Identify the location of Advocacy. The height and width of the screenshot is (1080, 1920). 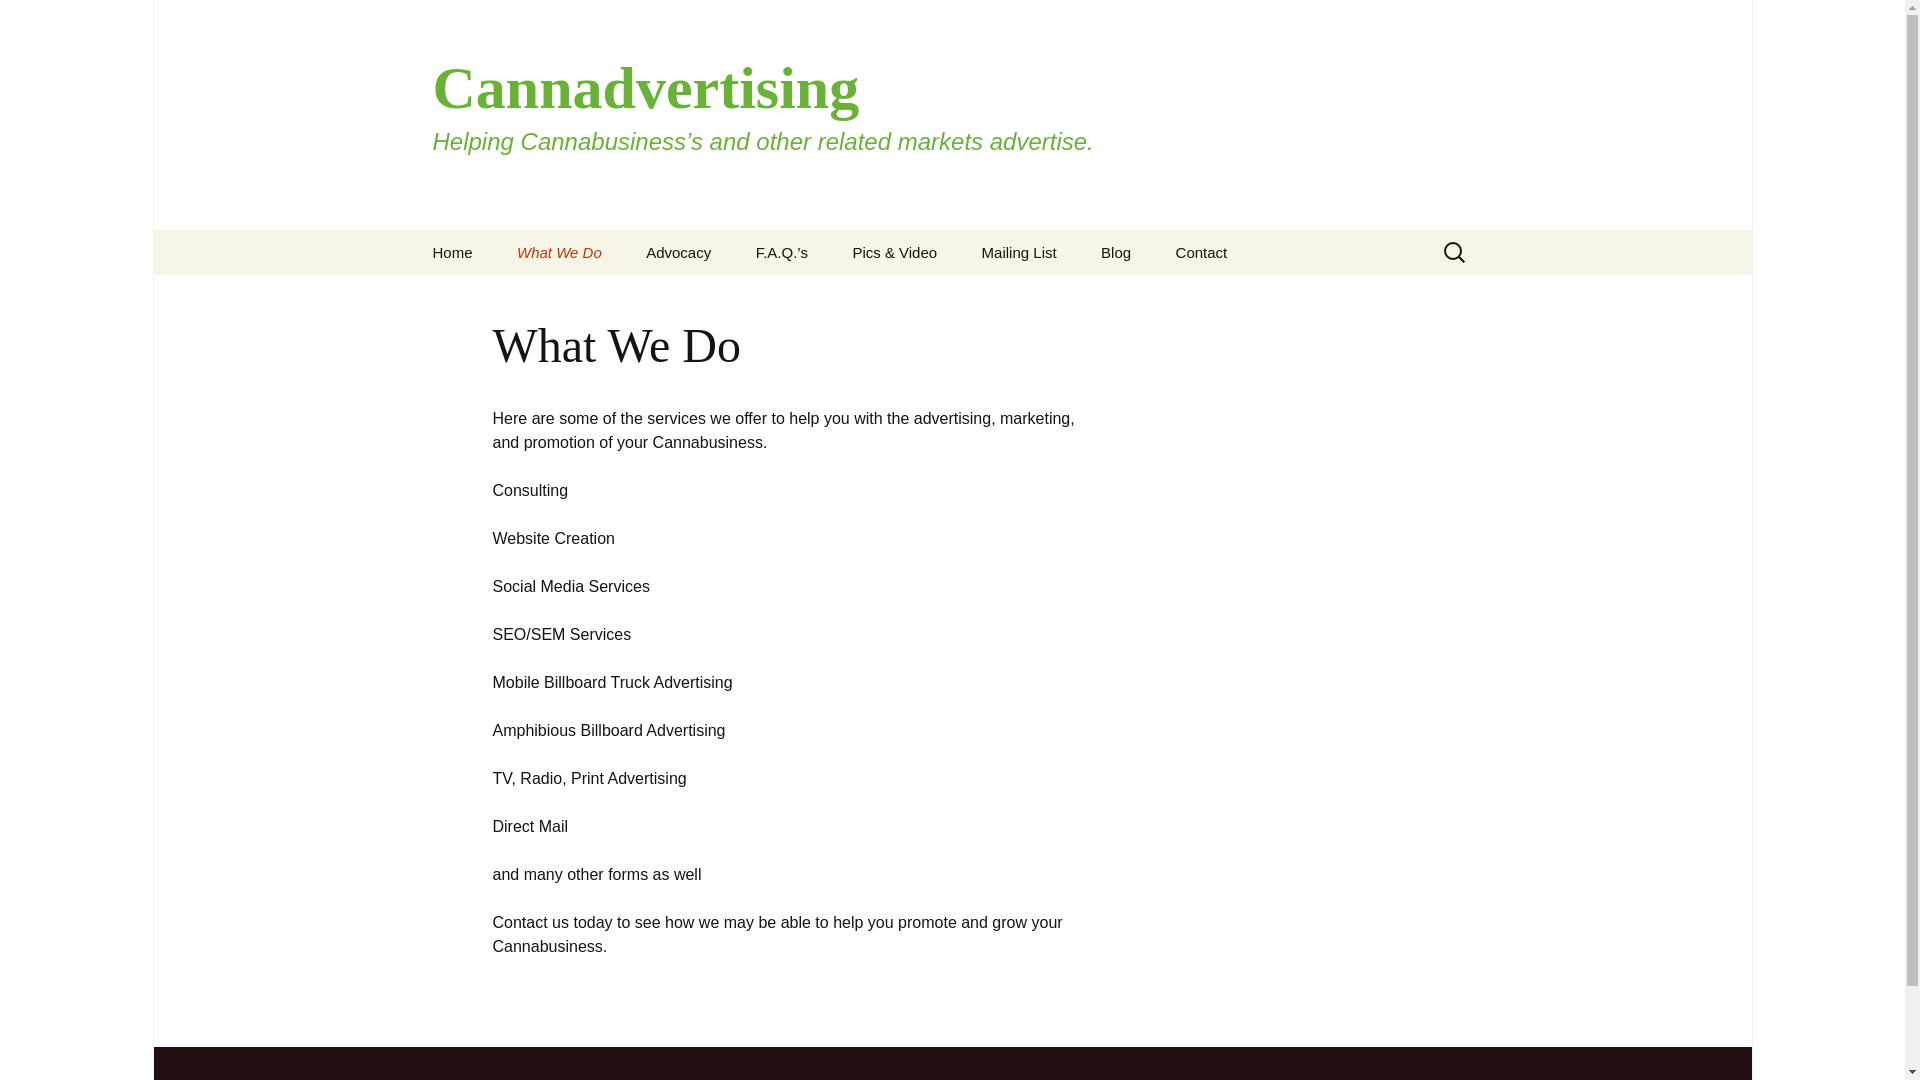
(678, 252).